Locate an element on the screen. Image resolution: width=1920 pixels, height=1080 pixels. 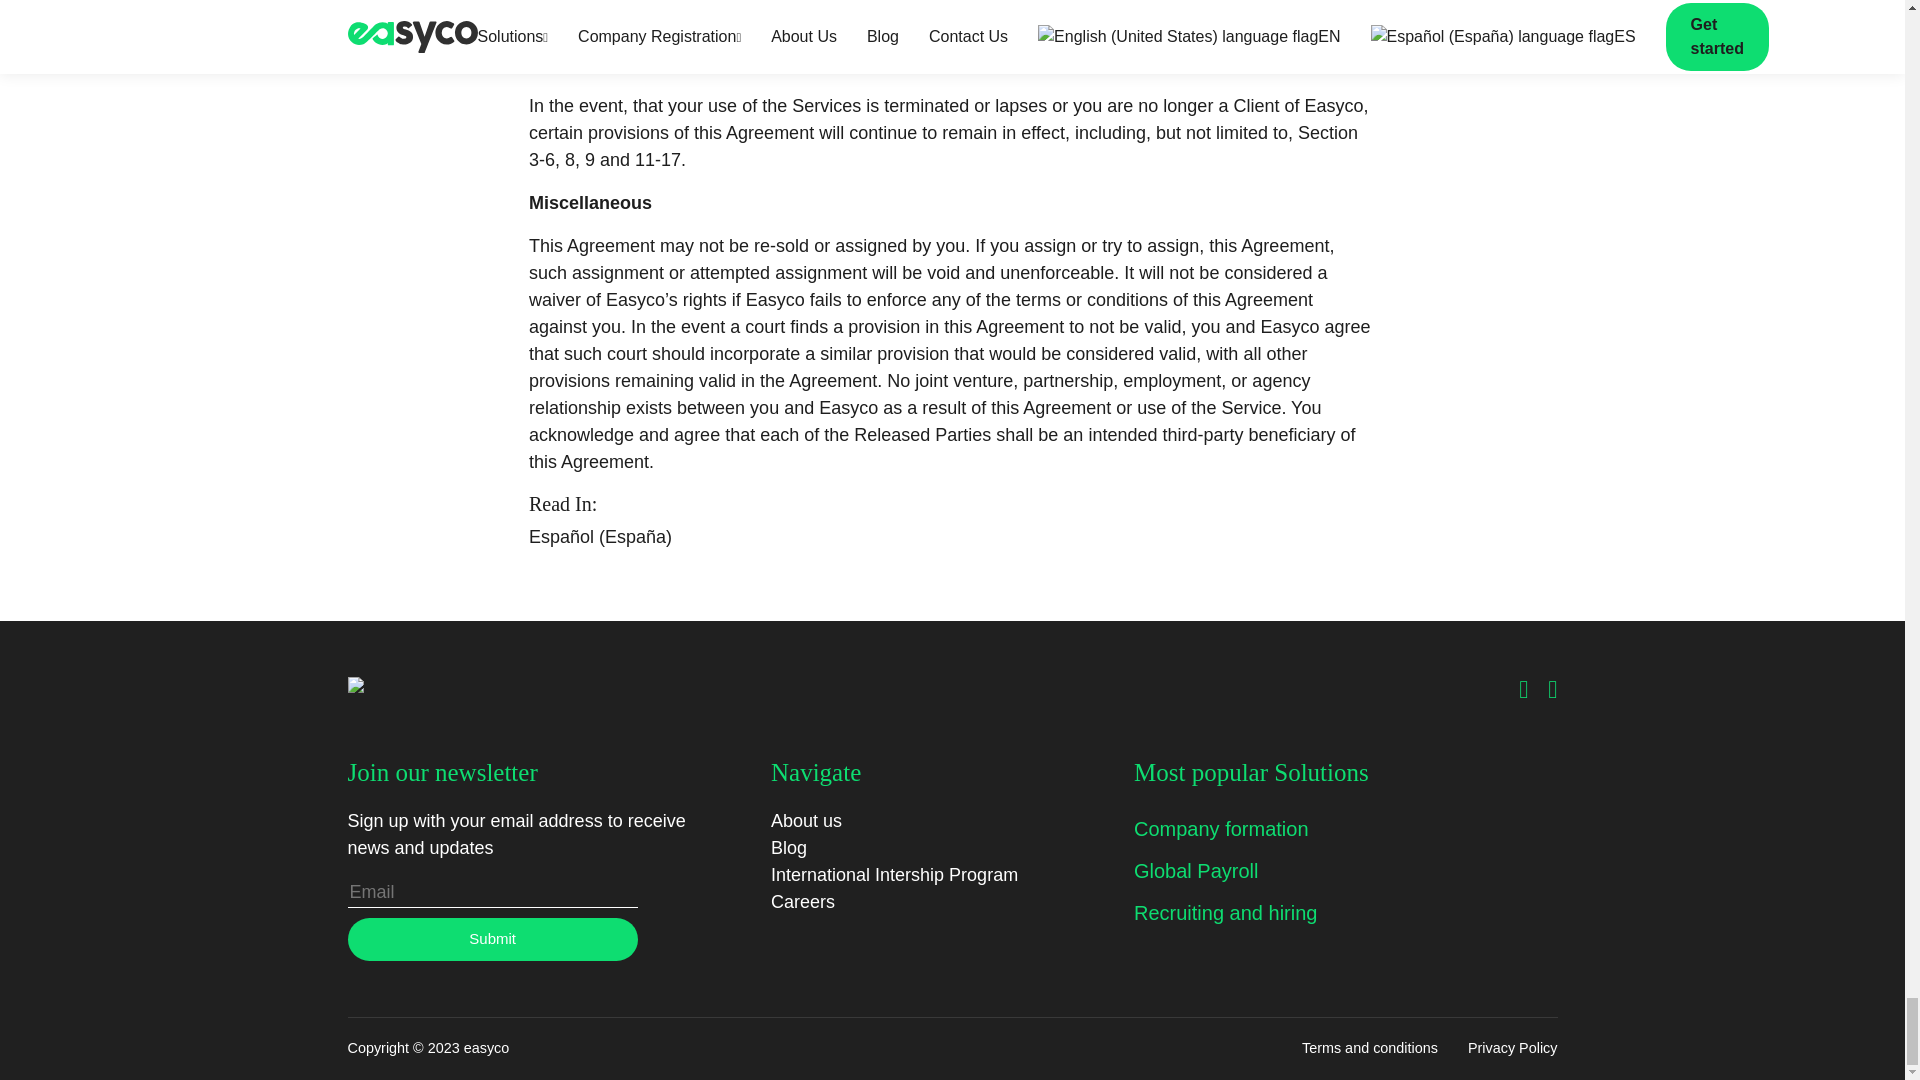
Submit is located at coordinates (492, 940).